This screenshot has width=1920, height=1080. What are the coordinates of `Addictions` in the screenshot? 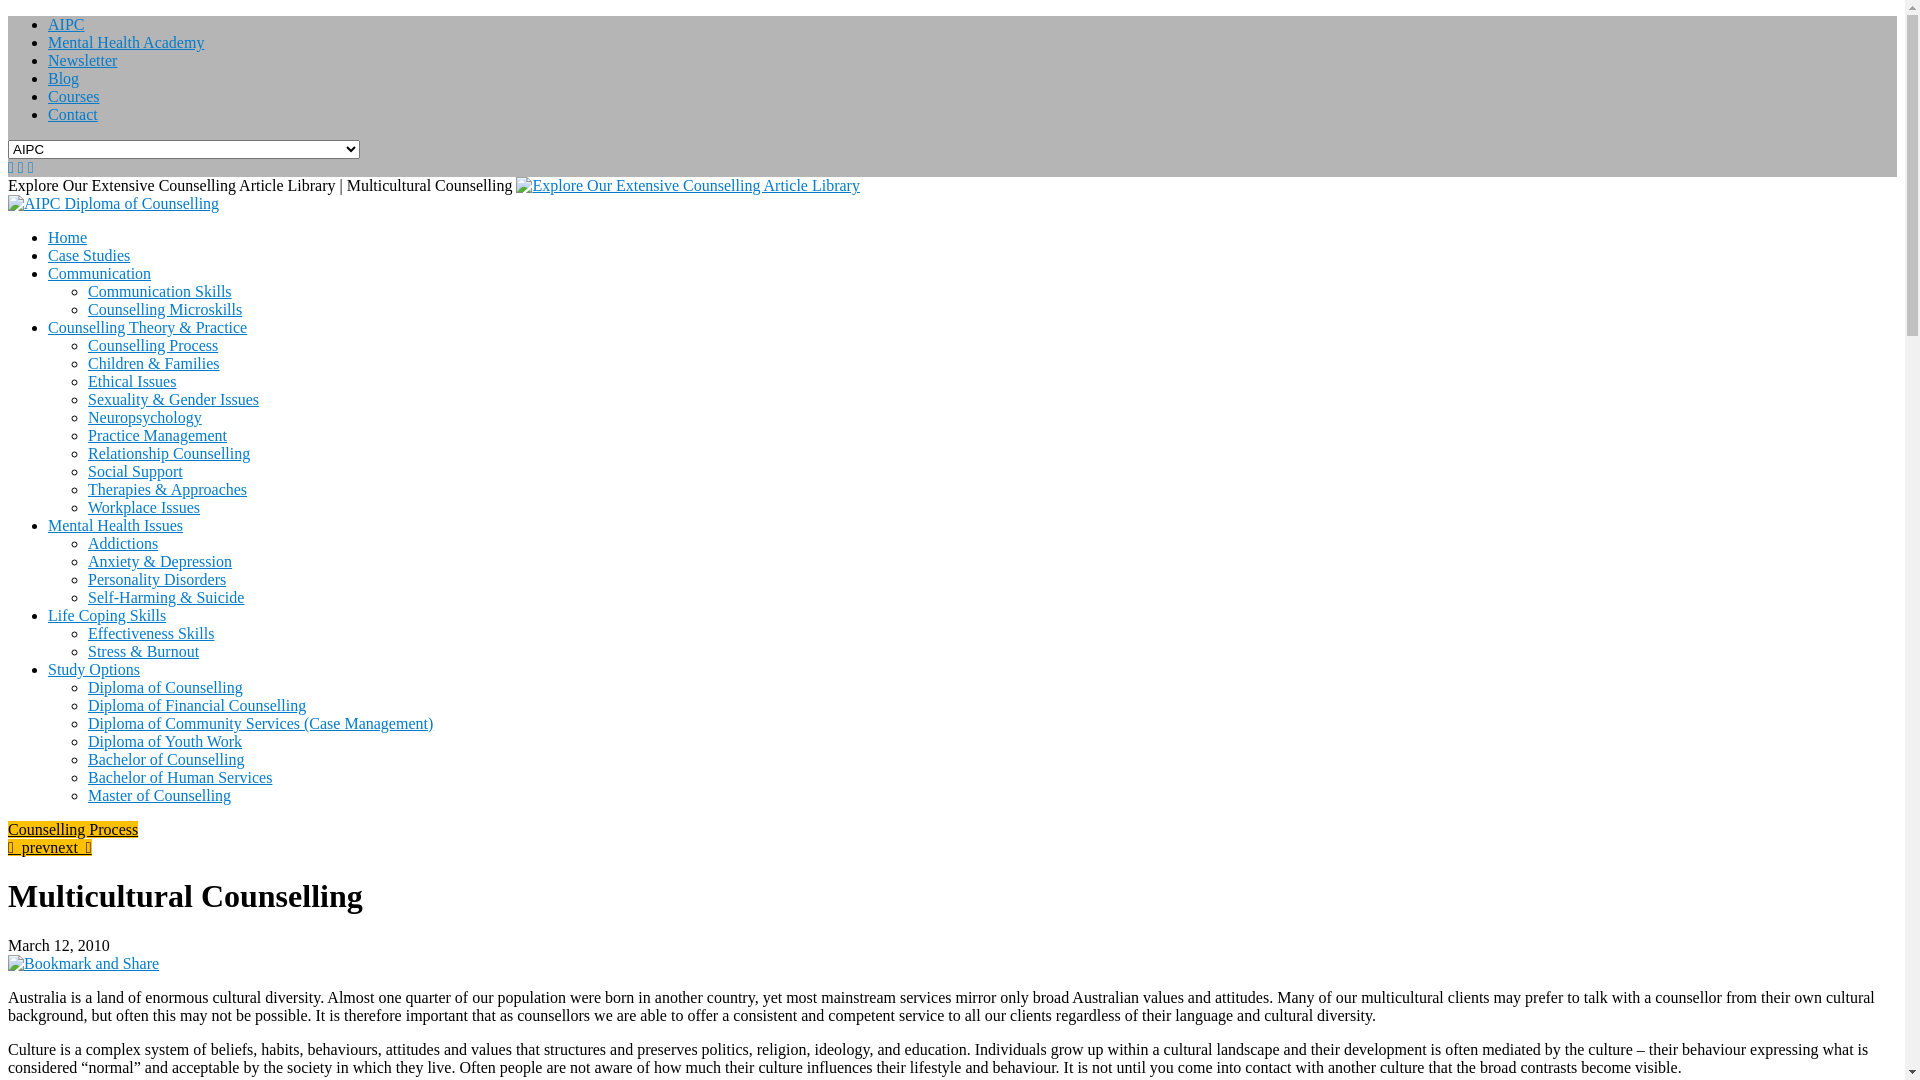 It's located at (123, 544).